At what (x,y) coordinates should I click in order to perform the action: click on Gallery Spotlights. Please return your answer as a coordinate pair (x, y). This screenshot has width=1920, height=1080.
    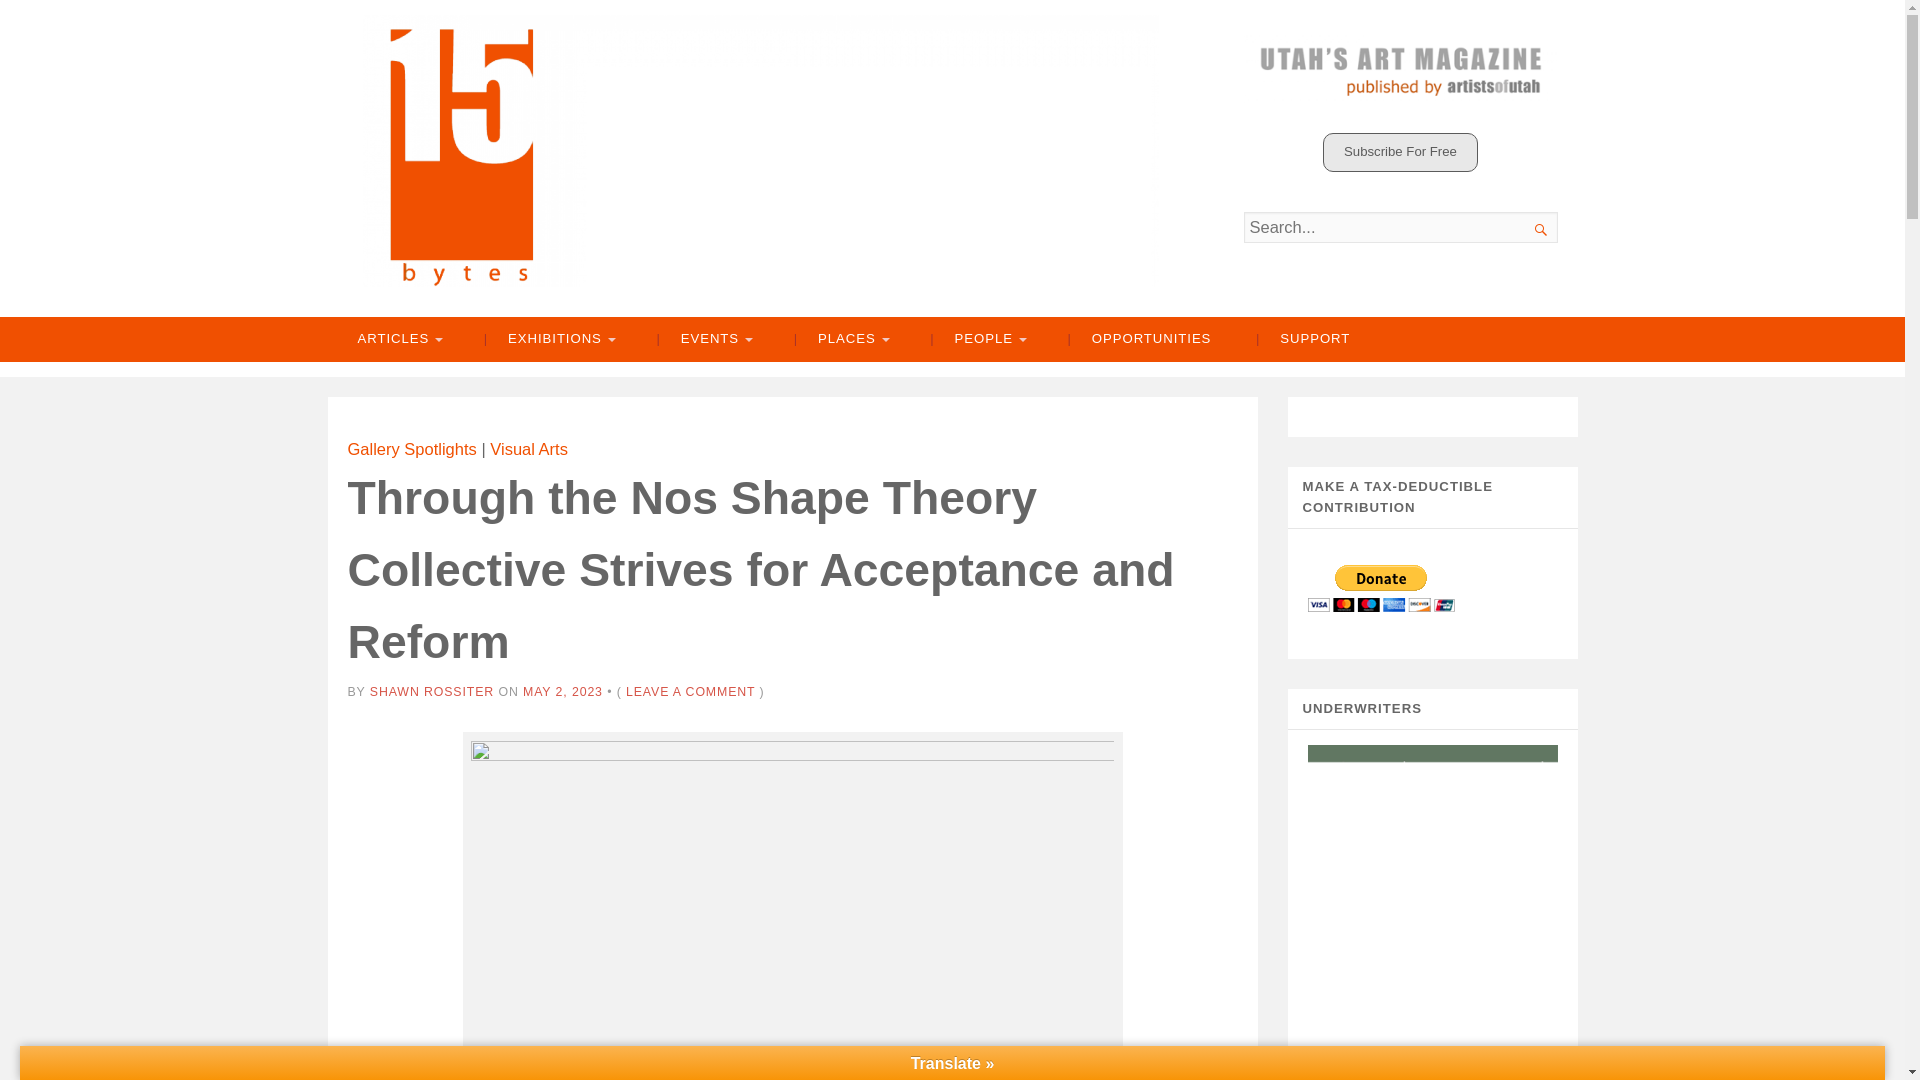
    Looking at the image, I should click on (412, 448).